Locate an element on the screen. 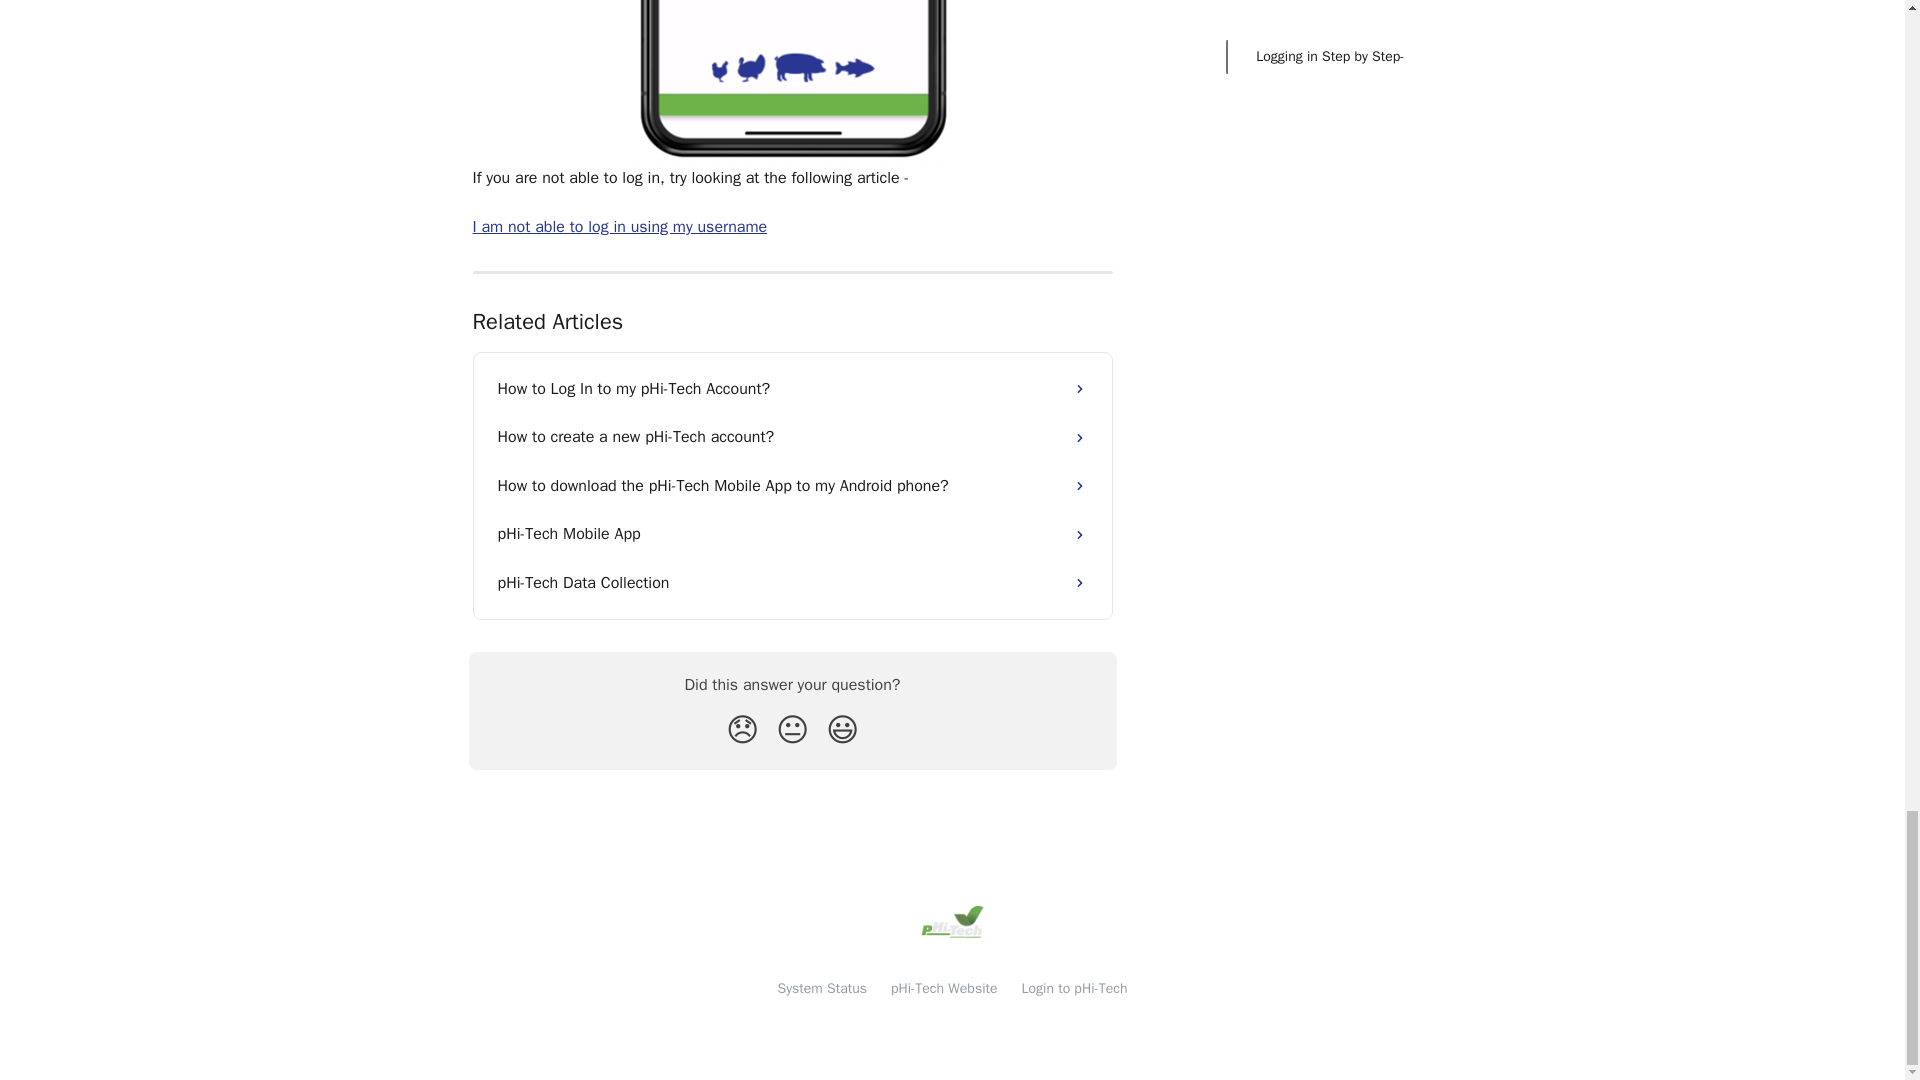 Image resolution: width=1920 pixels, height=1080 pixels. Disappointed is located at coordinates (742, 730).